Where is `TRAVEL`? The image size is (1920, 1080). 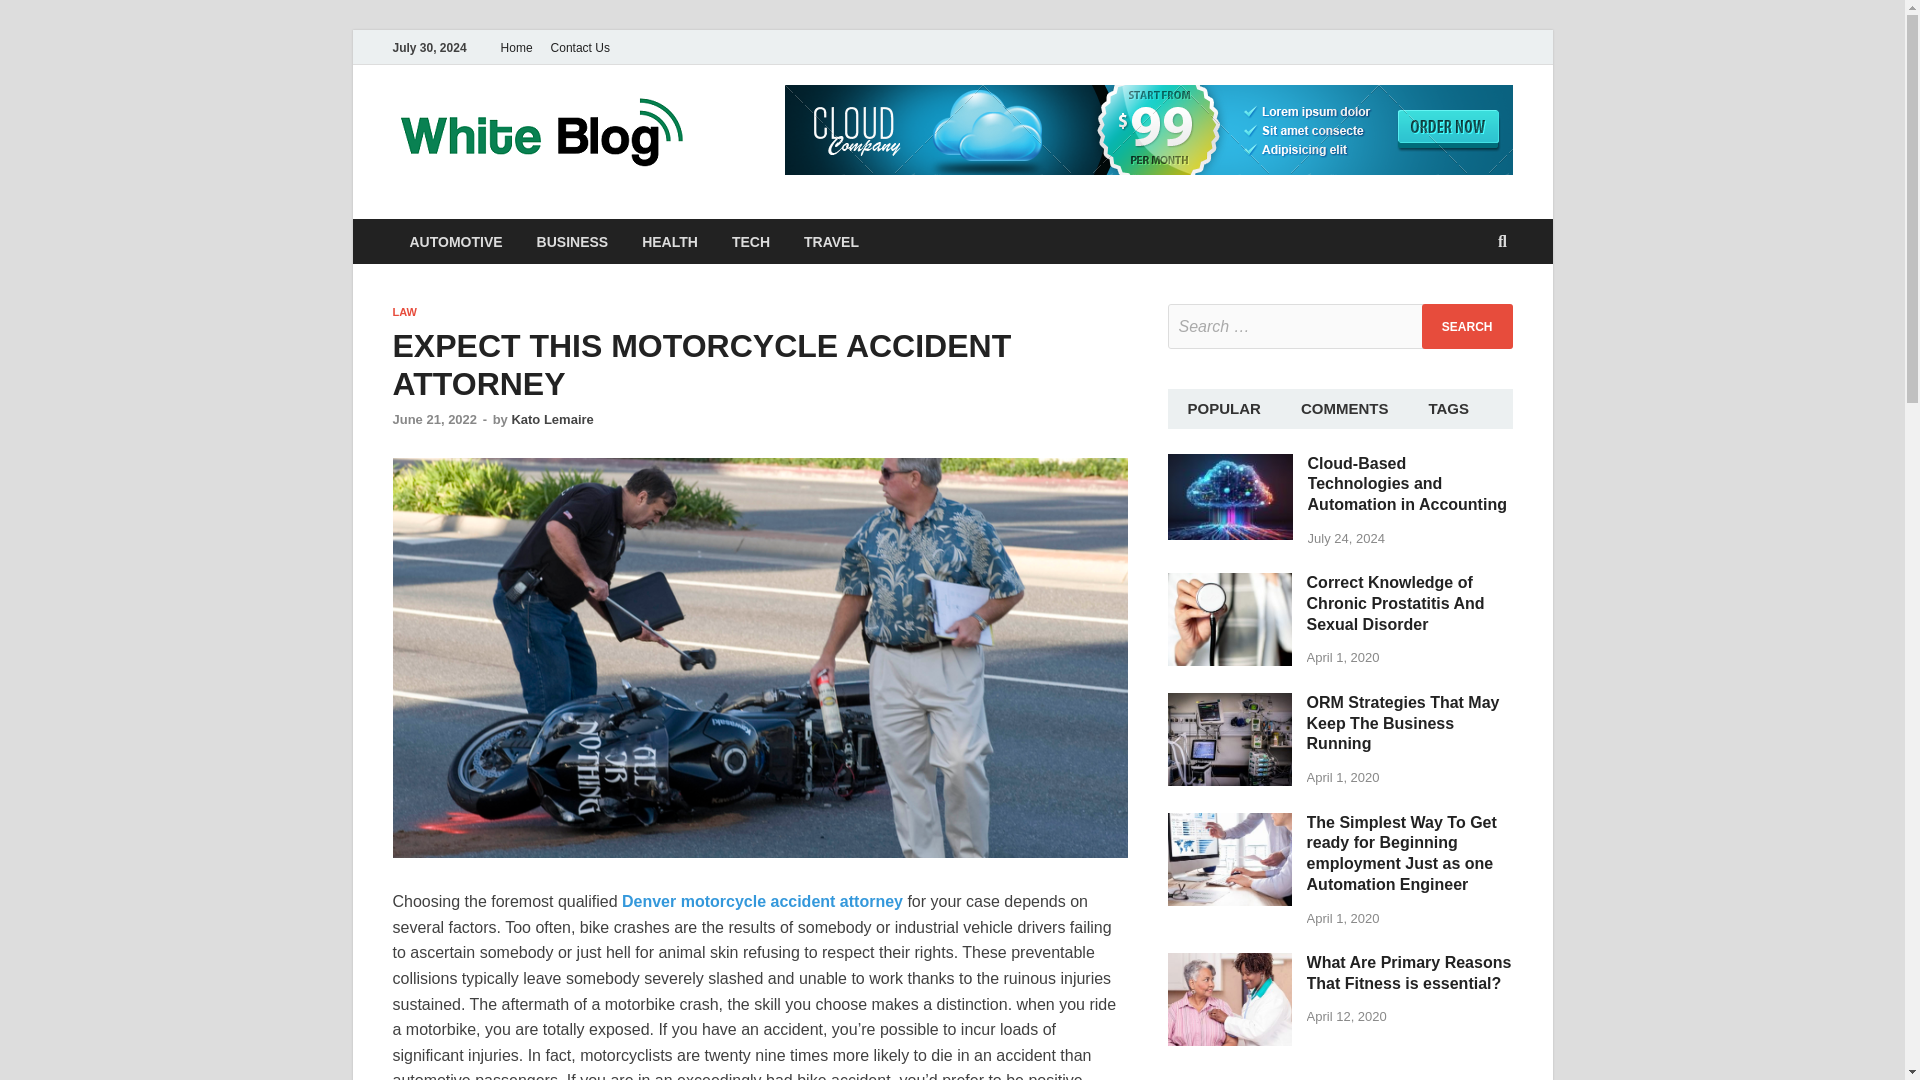 TRAVEL is located at coordinates (831, 241).